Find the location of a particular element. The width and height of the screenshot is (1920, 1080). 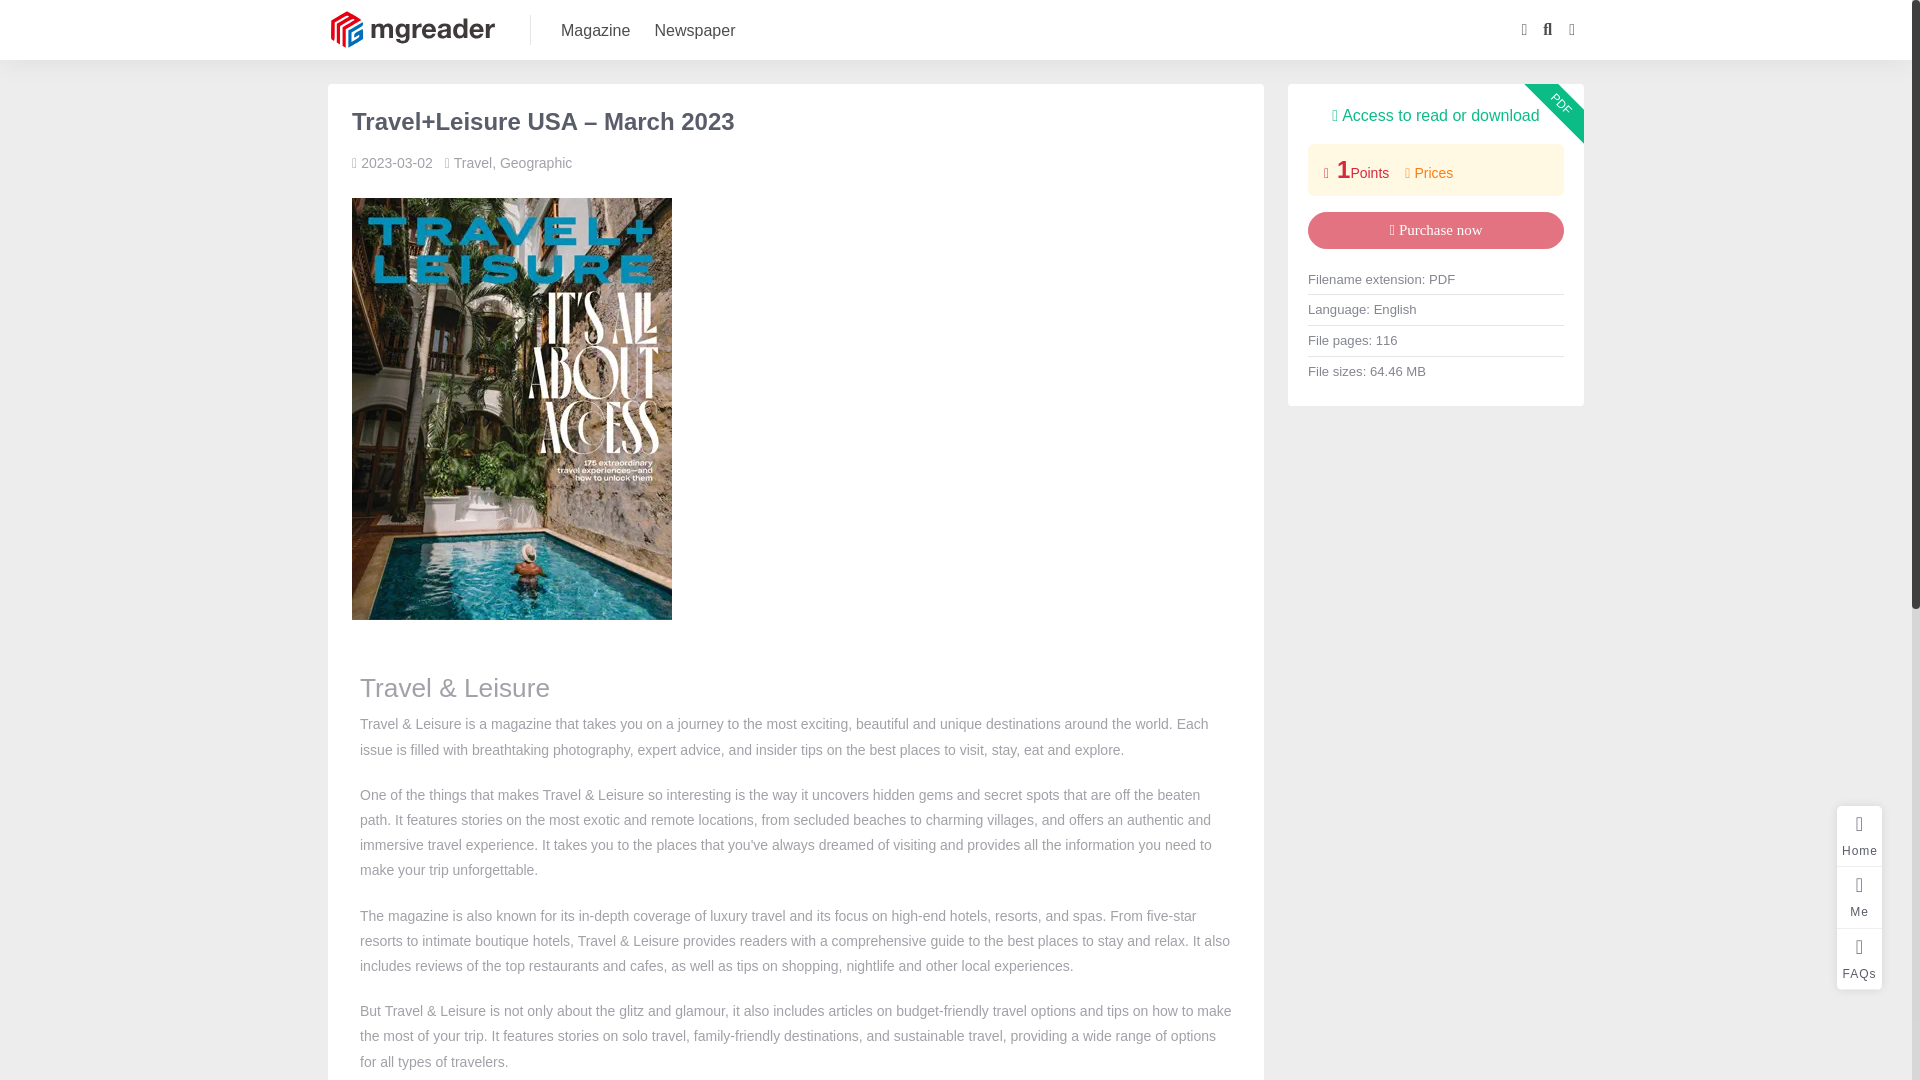

Magazine is located at coordinates (594, 30).